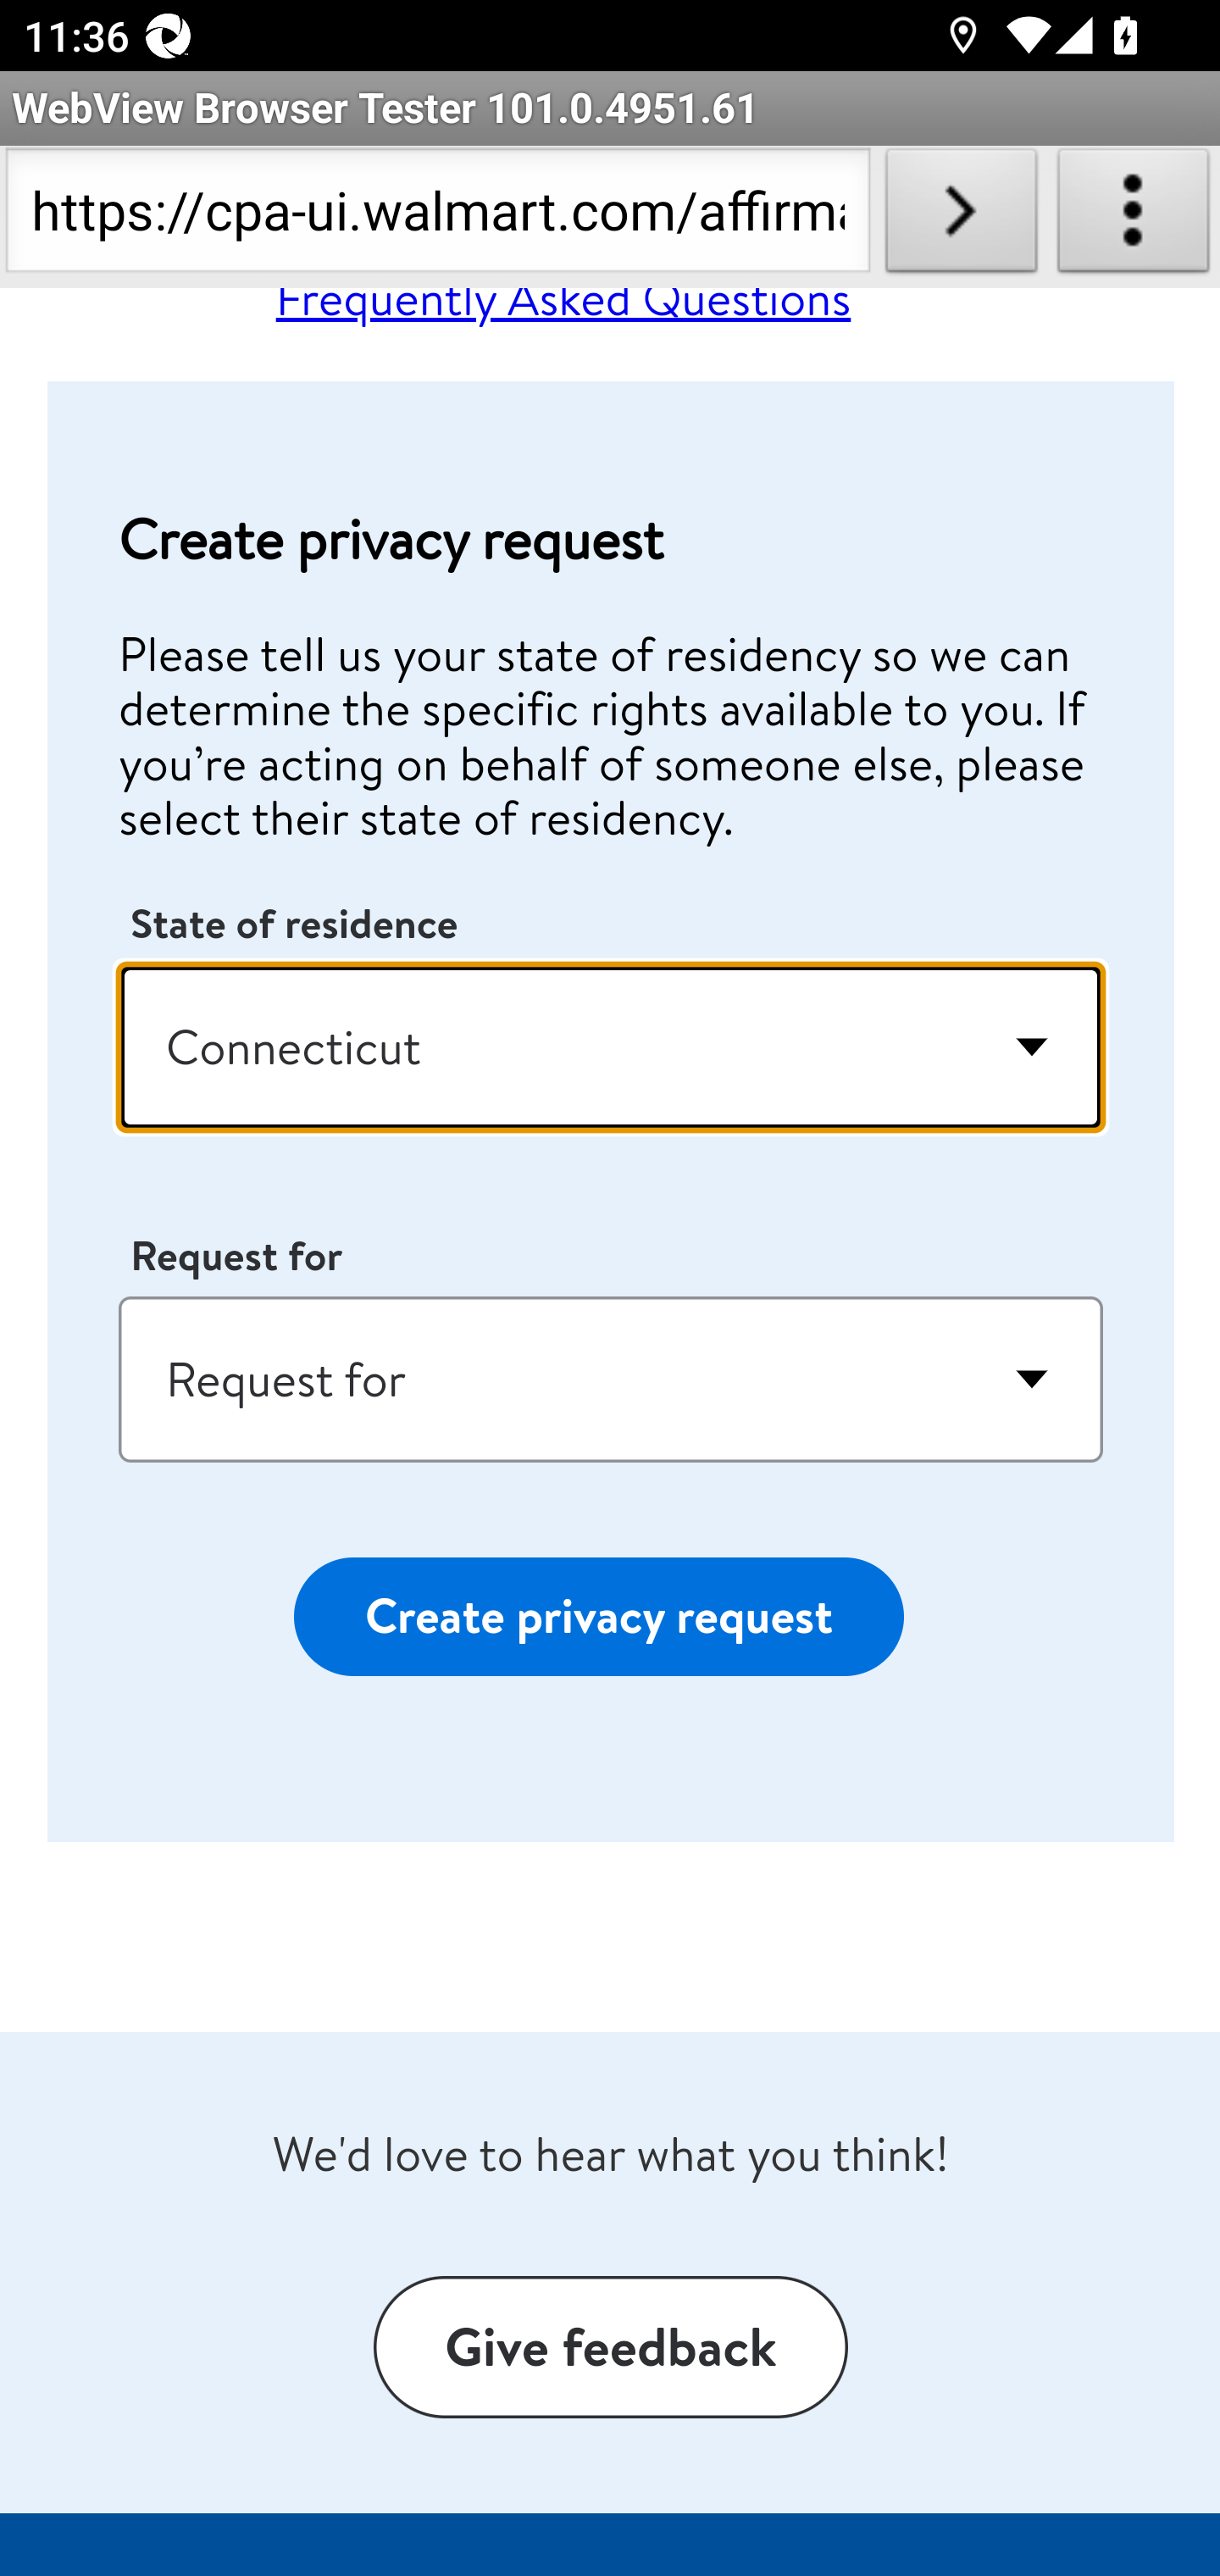 Image resolution: width=1220 pixels, height=2576 pixels. What do you see at coordinates (612, 1047) in the screenshot?
I see `Connecticut` at bounding box center [612, 1047].